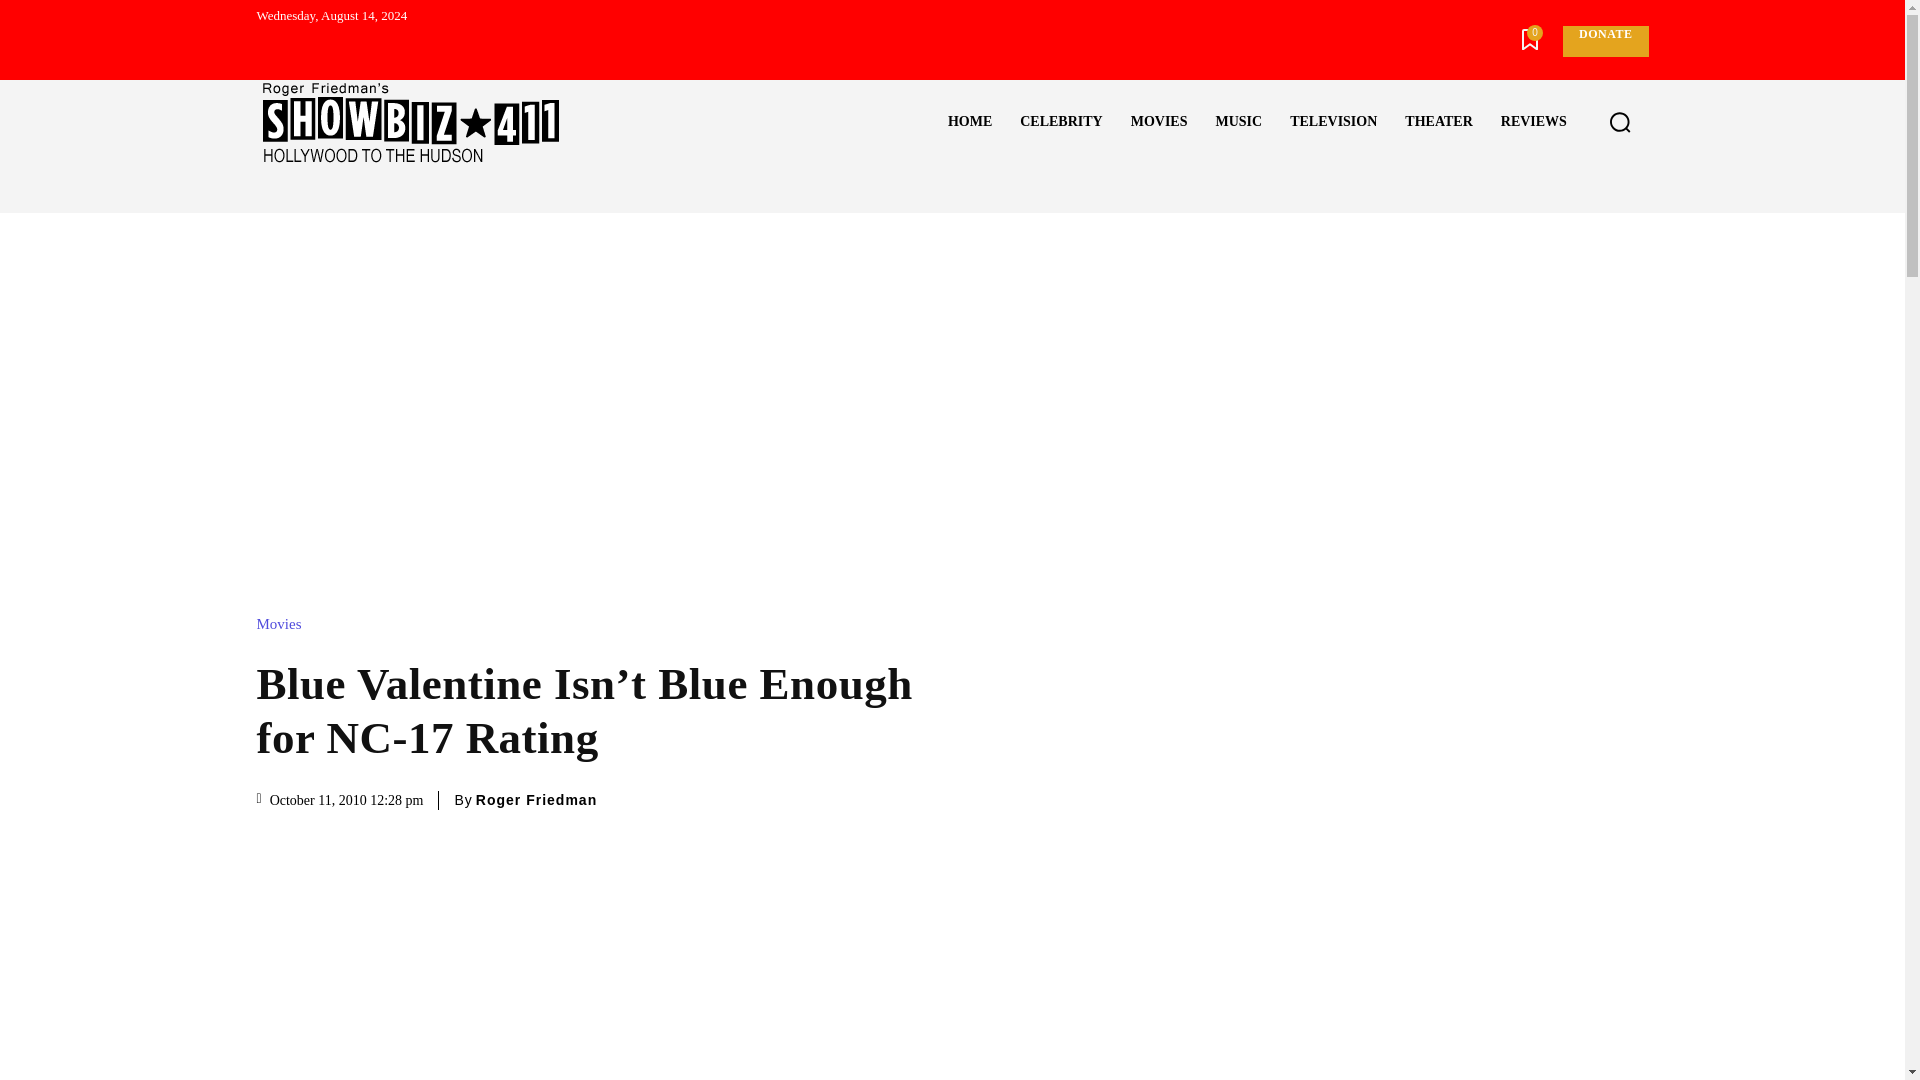 The image size is (1920, 1080). I want to click on MOVIES, so click(1159, 122).